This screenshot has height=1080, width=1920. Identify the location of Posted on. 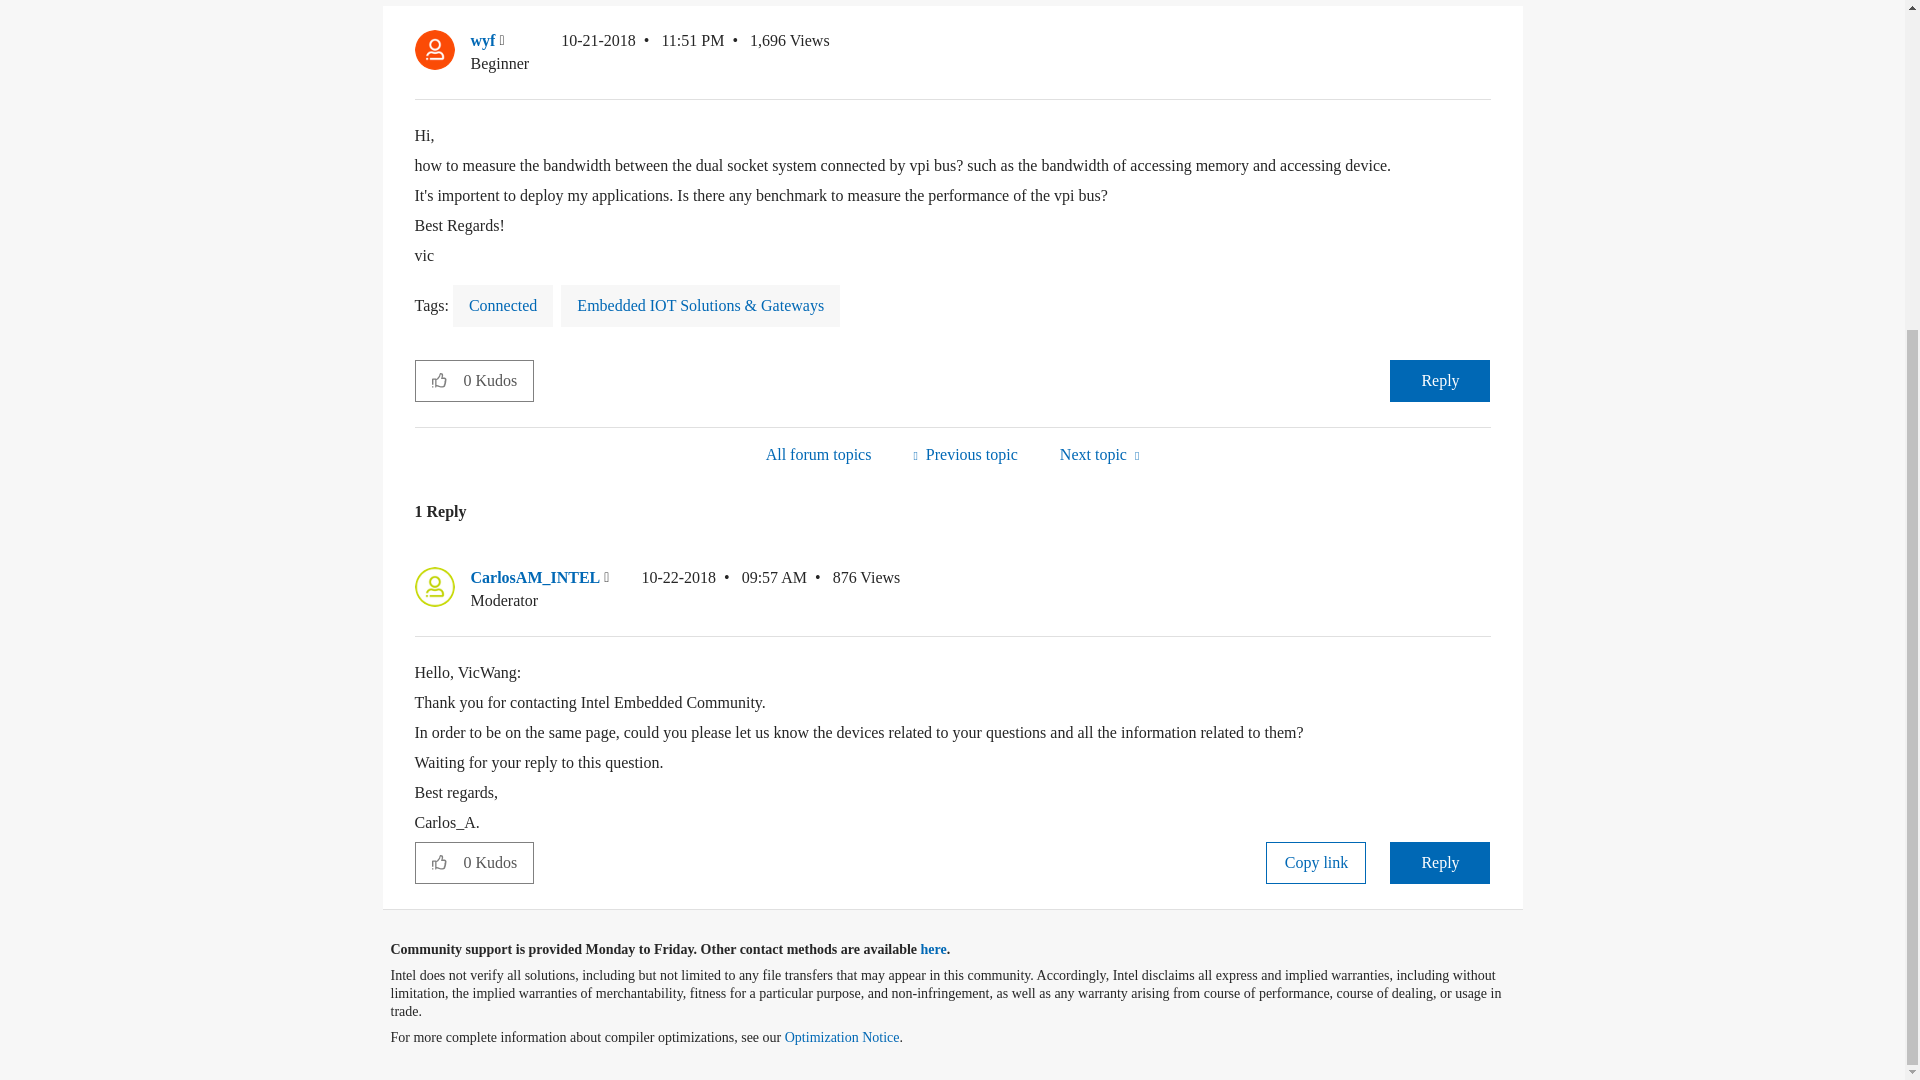
(724, 590).